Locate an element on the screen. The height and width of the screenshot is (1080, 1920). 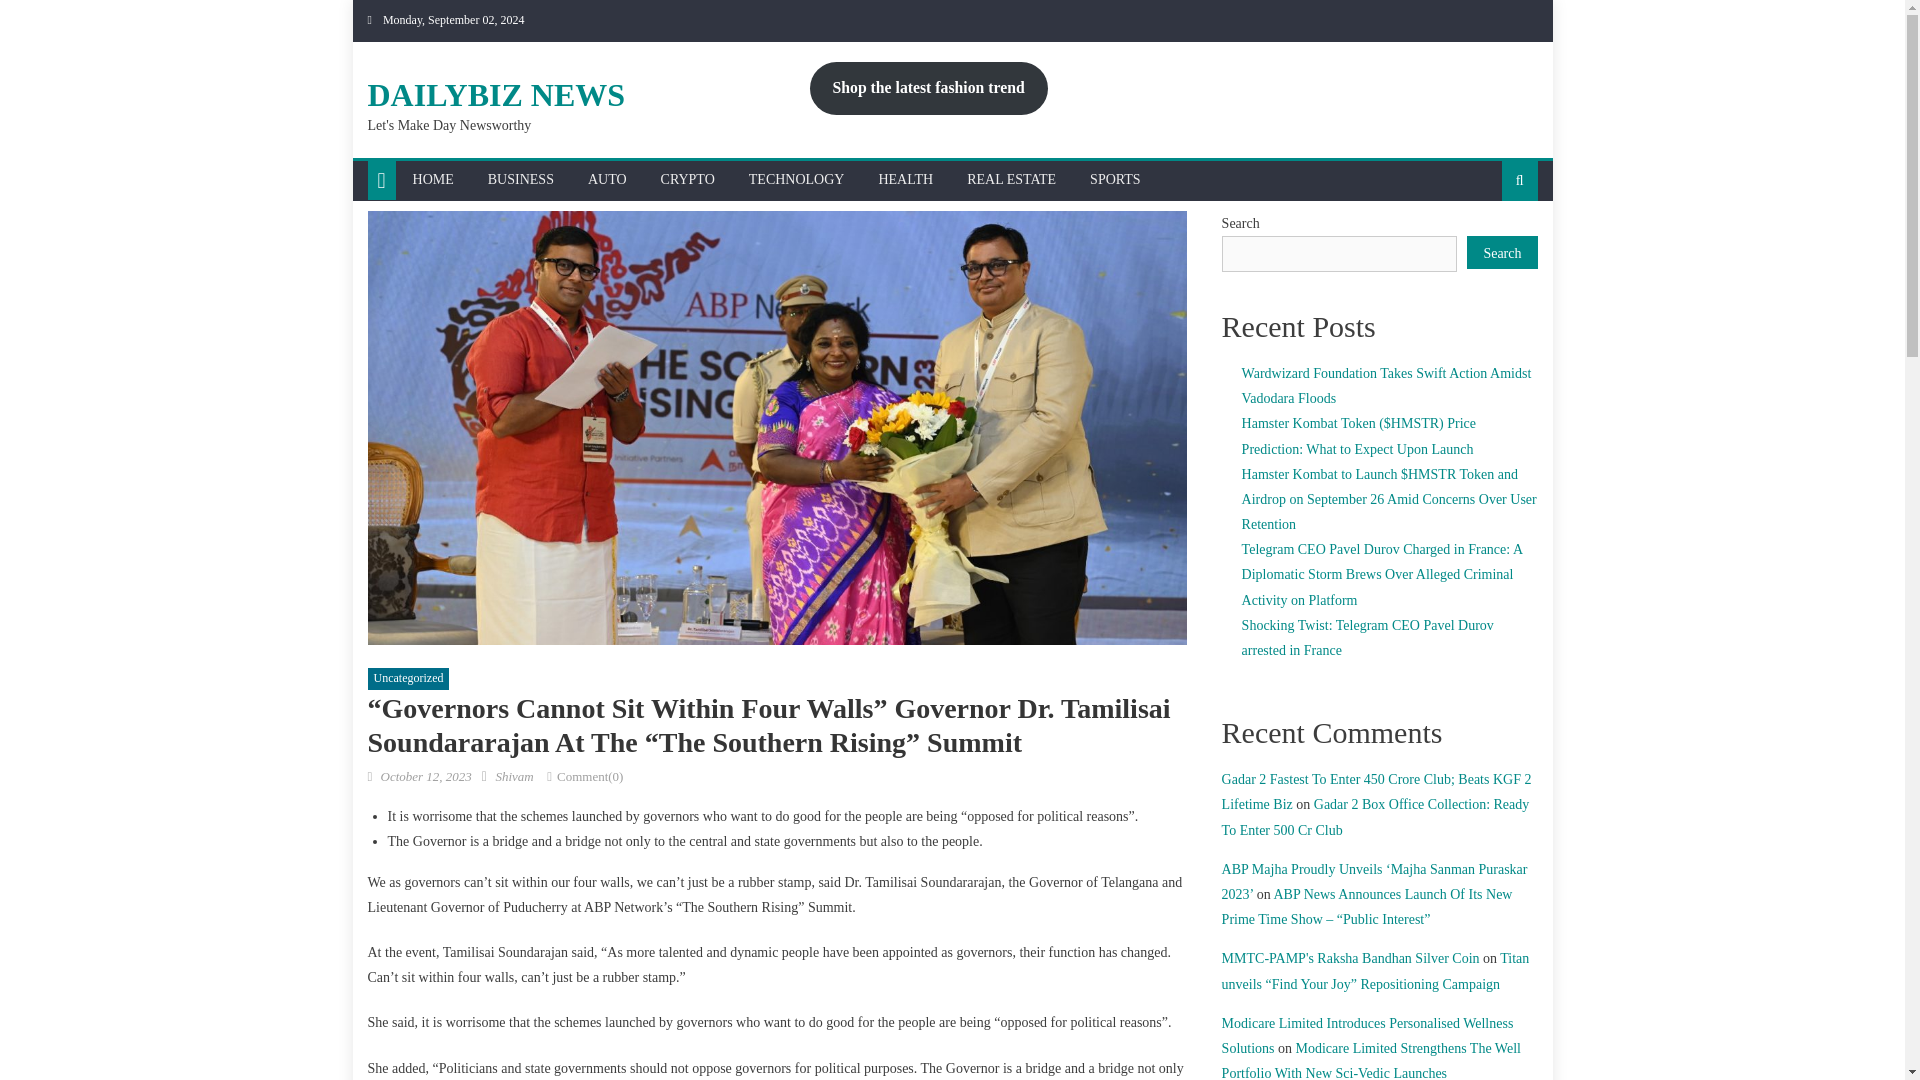
BUSINESS is located at coordinates (520, 179).